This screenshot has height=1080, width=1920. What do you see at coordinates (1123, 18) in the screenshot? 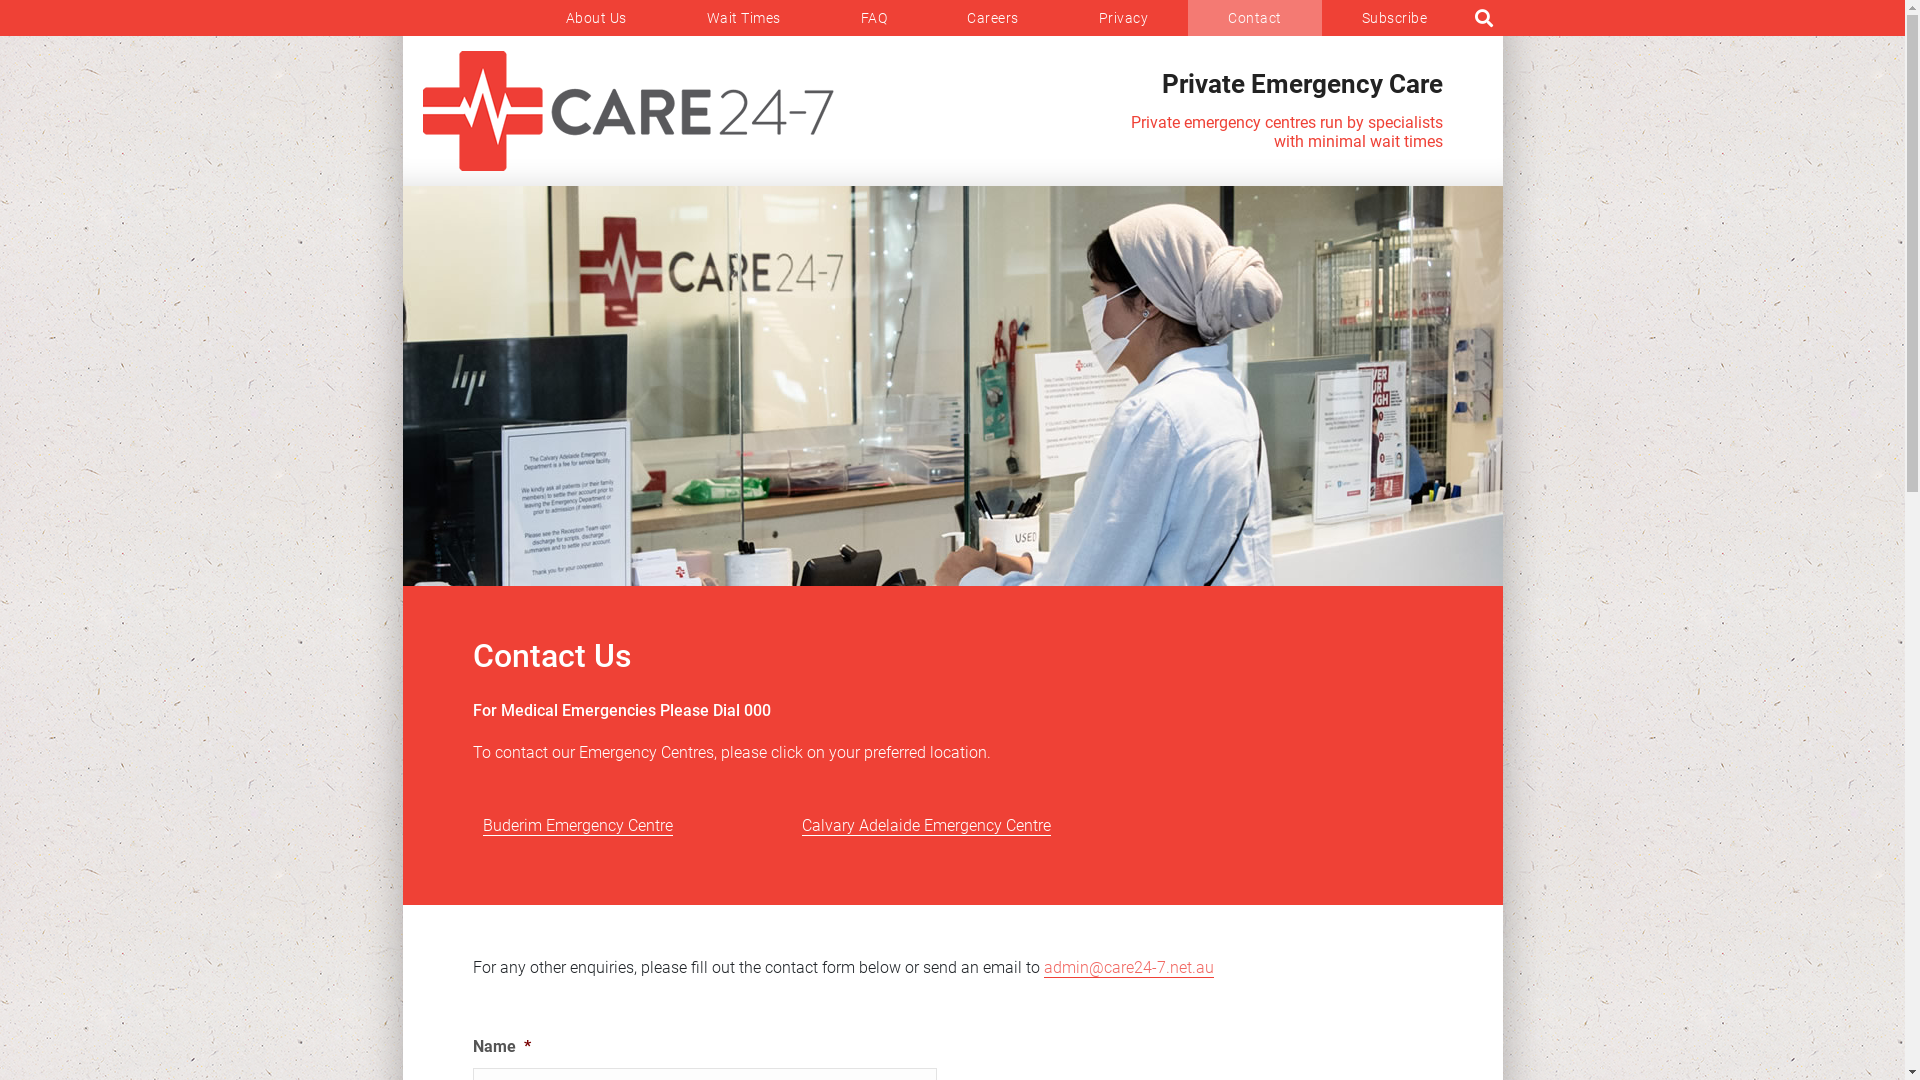
I see `Privacy` at bounding box center [1123, 18].